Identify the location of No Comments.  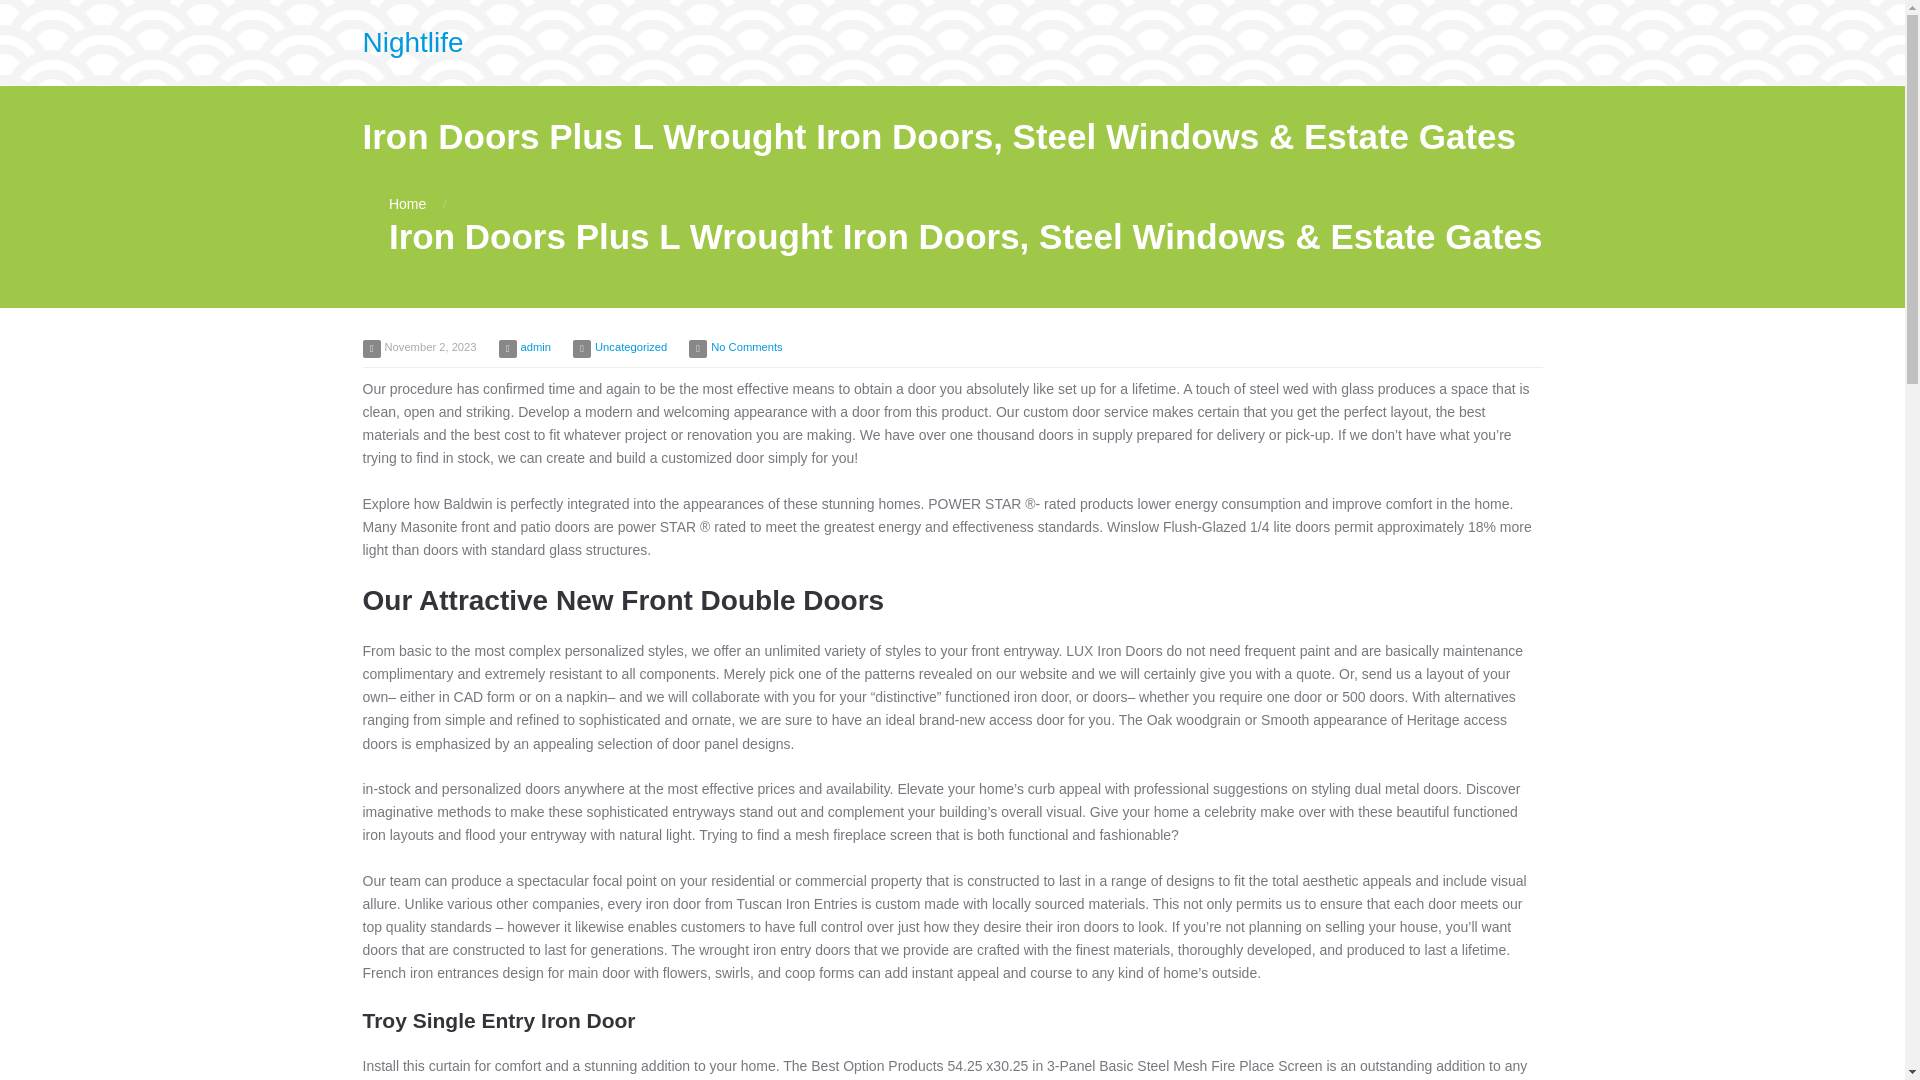
(746, 347).